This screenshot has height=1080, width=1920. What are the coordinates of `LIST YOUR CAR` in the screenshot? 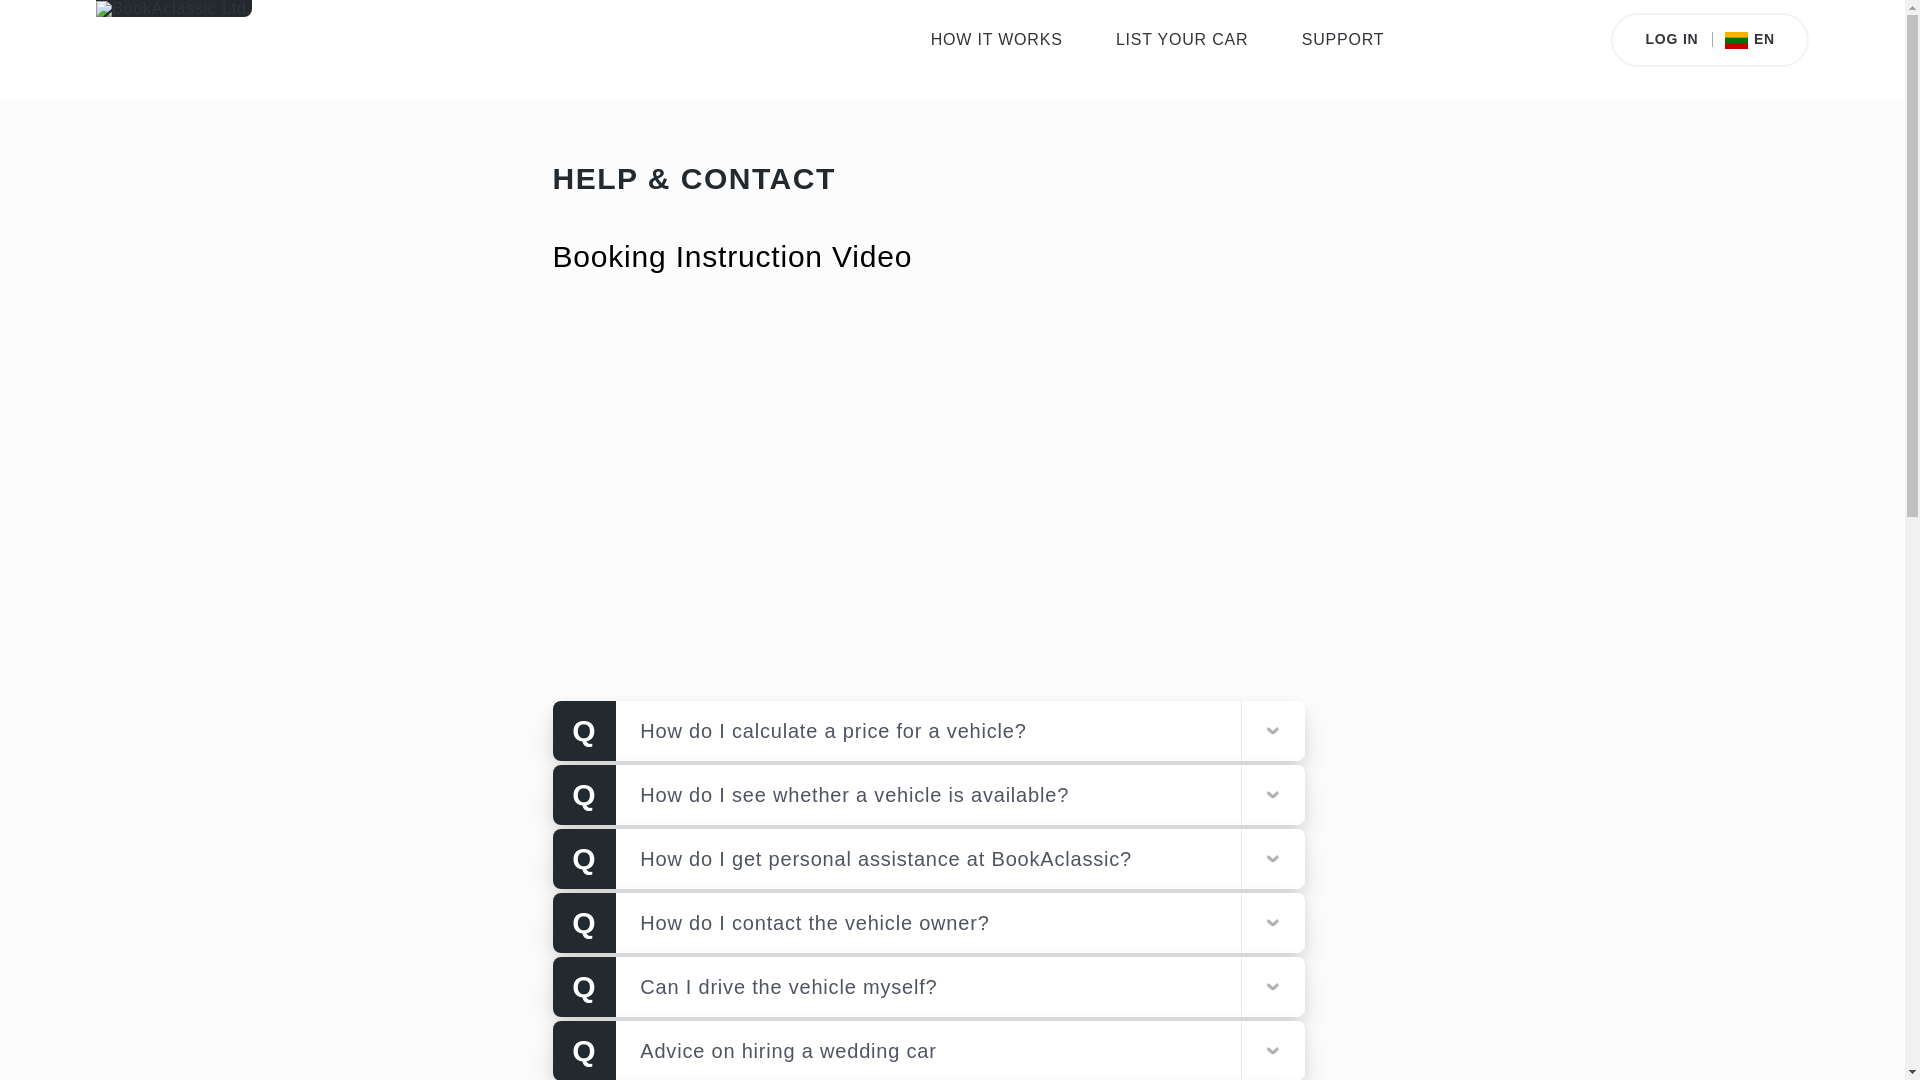 It's located at (1182, 40).